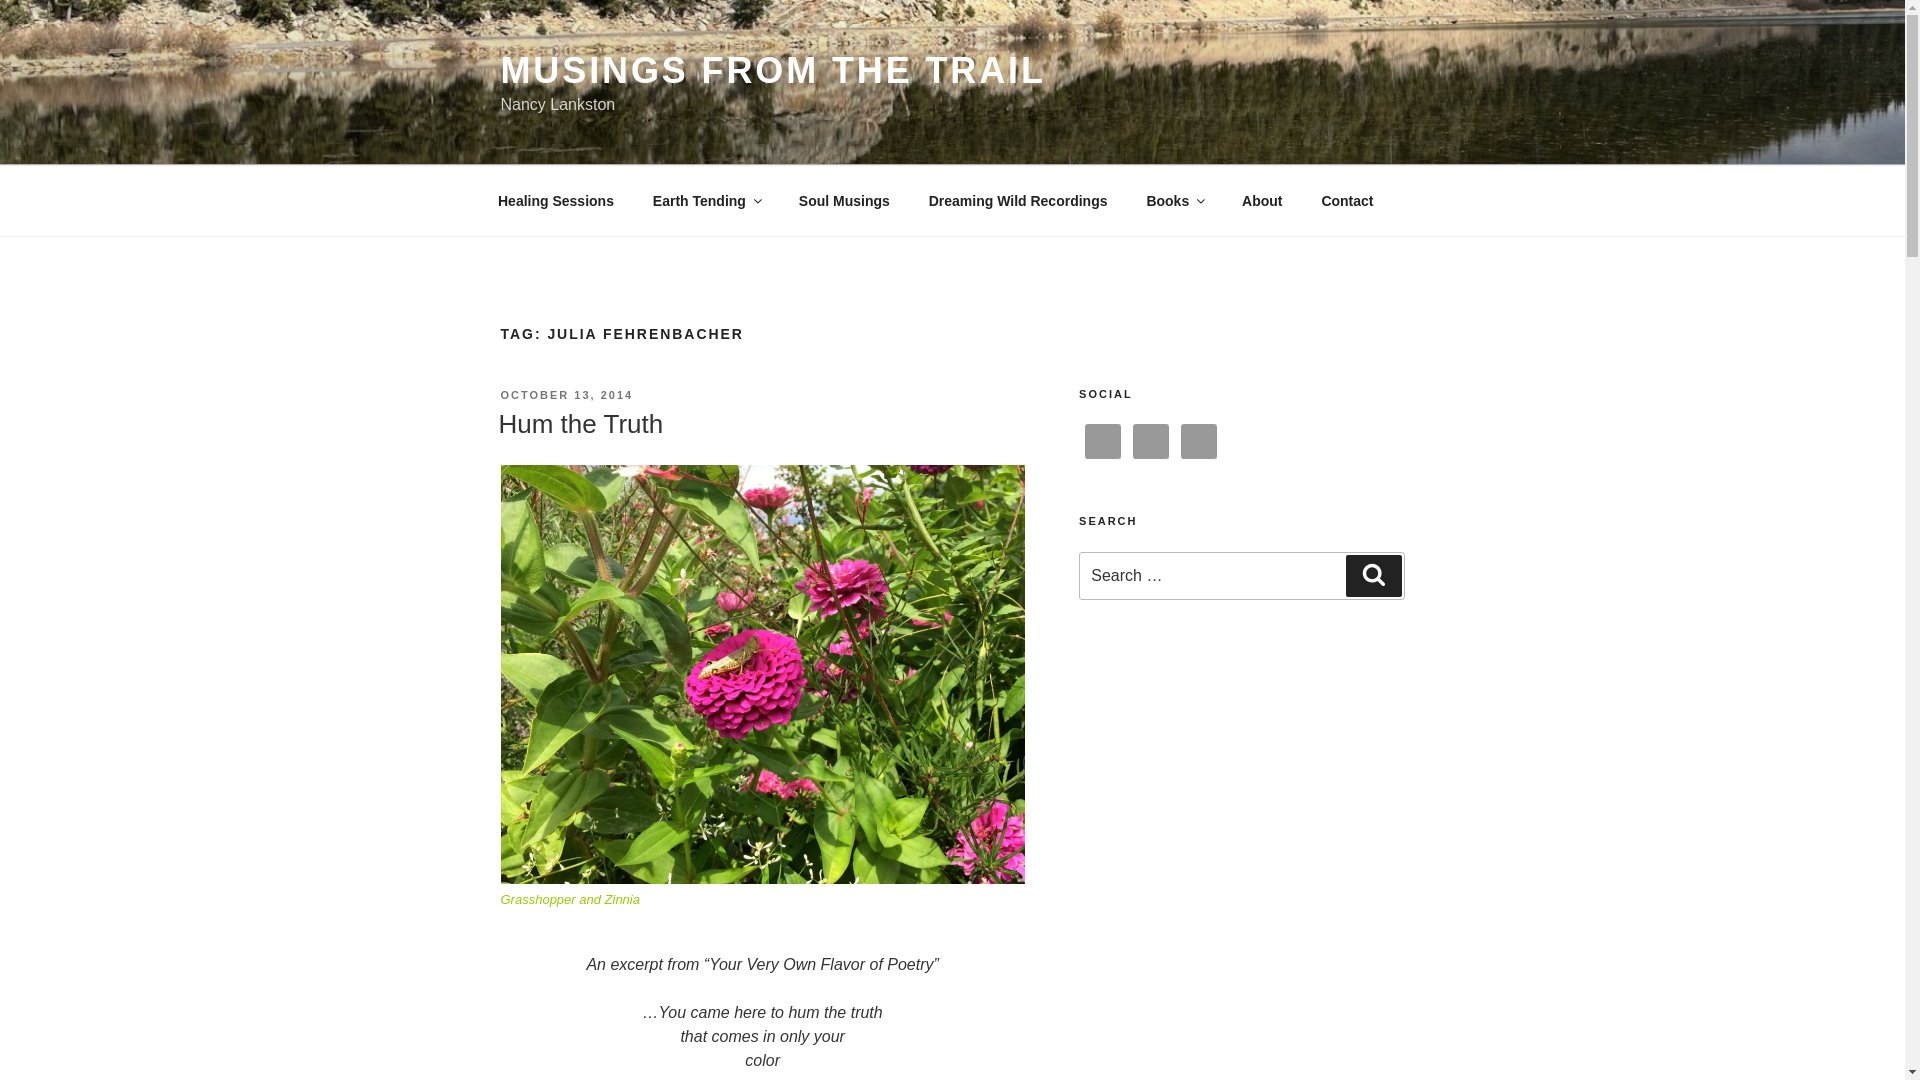 The height and width of the screenshot is (1080, 1920). Describe the element at coordinates (844, 200) in the screenshot. I see `Soul Musings` at that location.